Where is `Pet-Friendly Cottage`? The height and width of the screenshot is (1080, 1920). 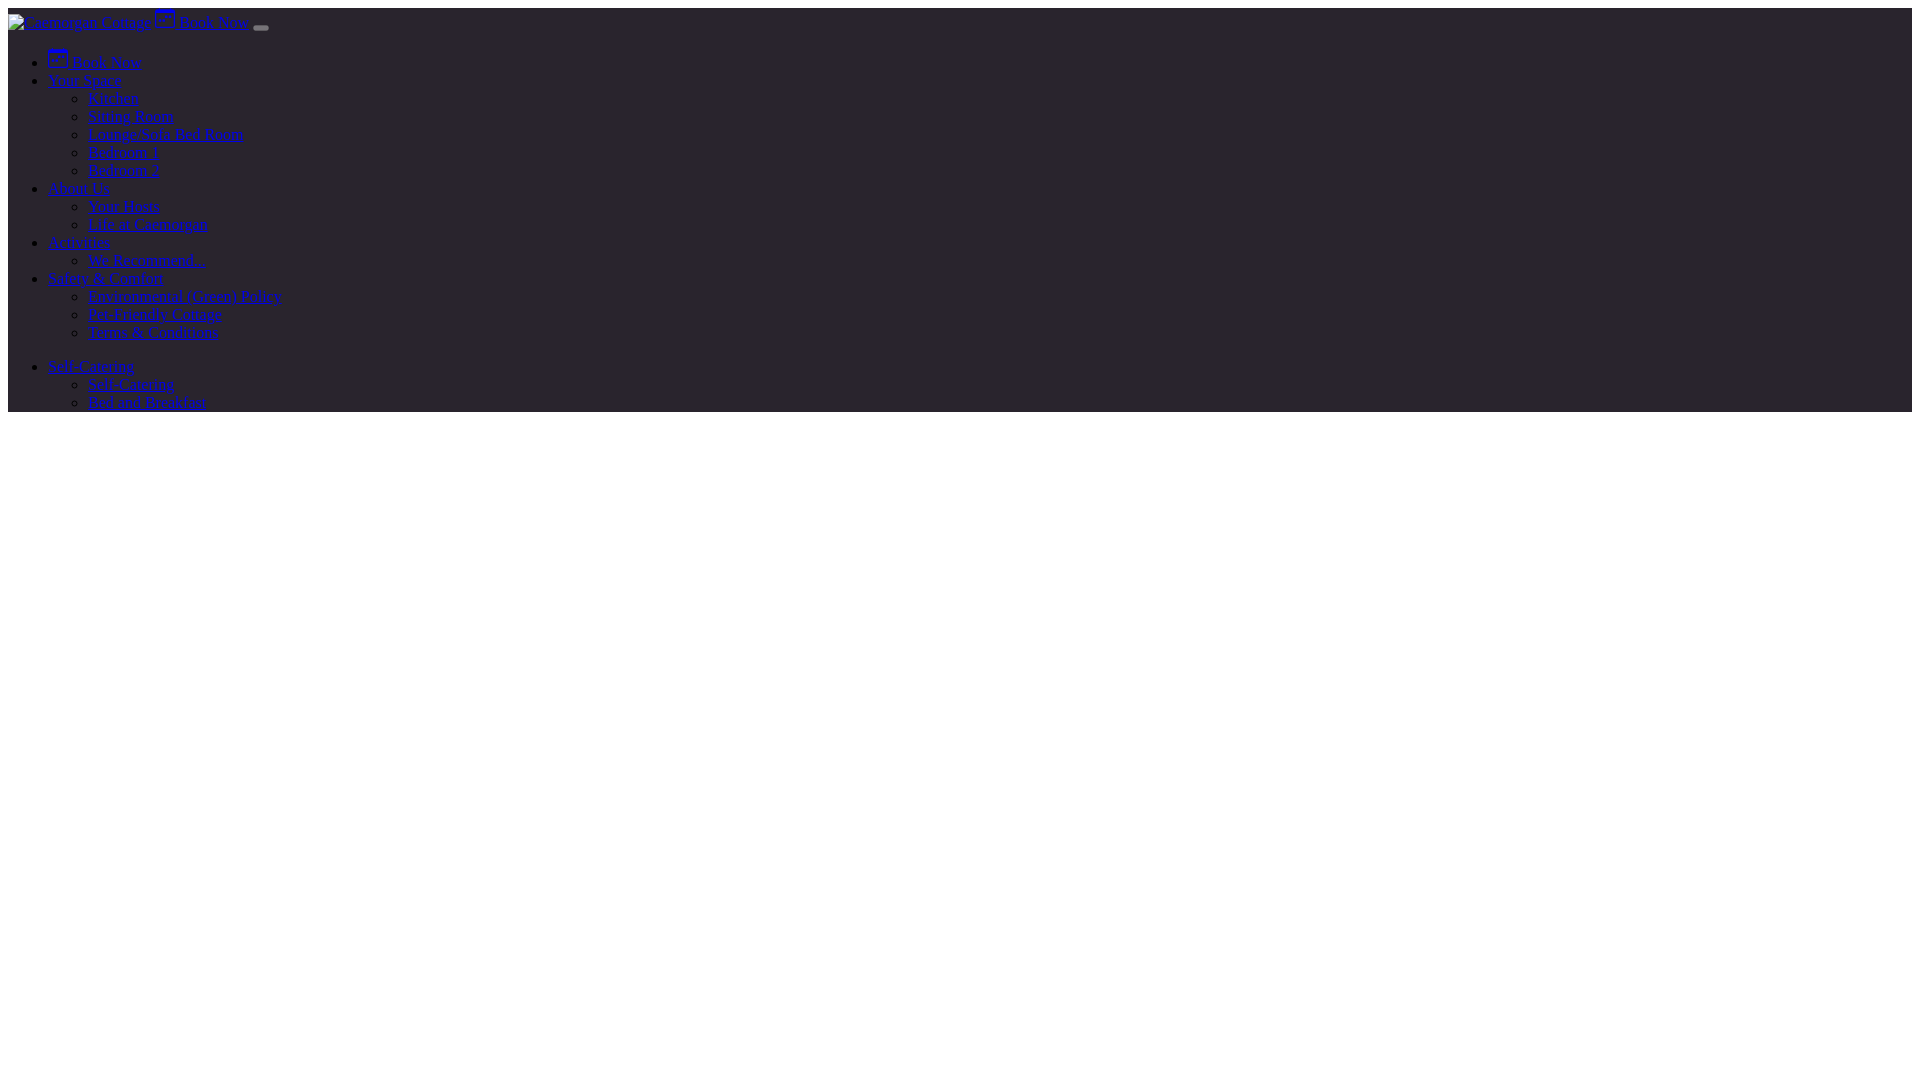 Pet-Friendly Cottage is located at coordinates (155, 314).